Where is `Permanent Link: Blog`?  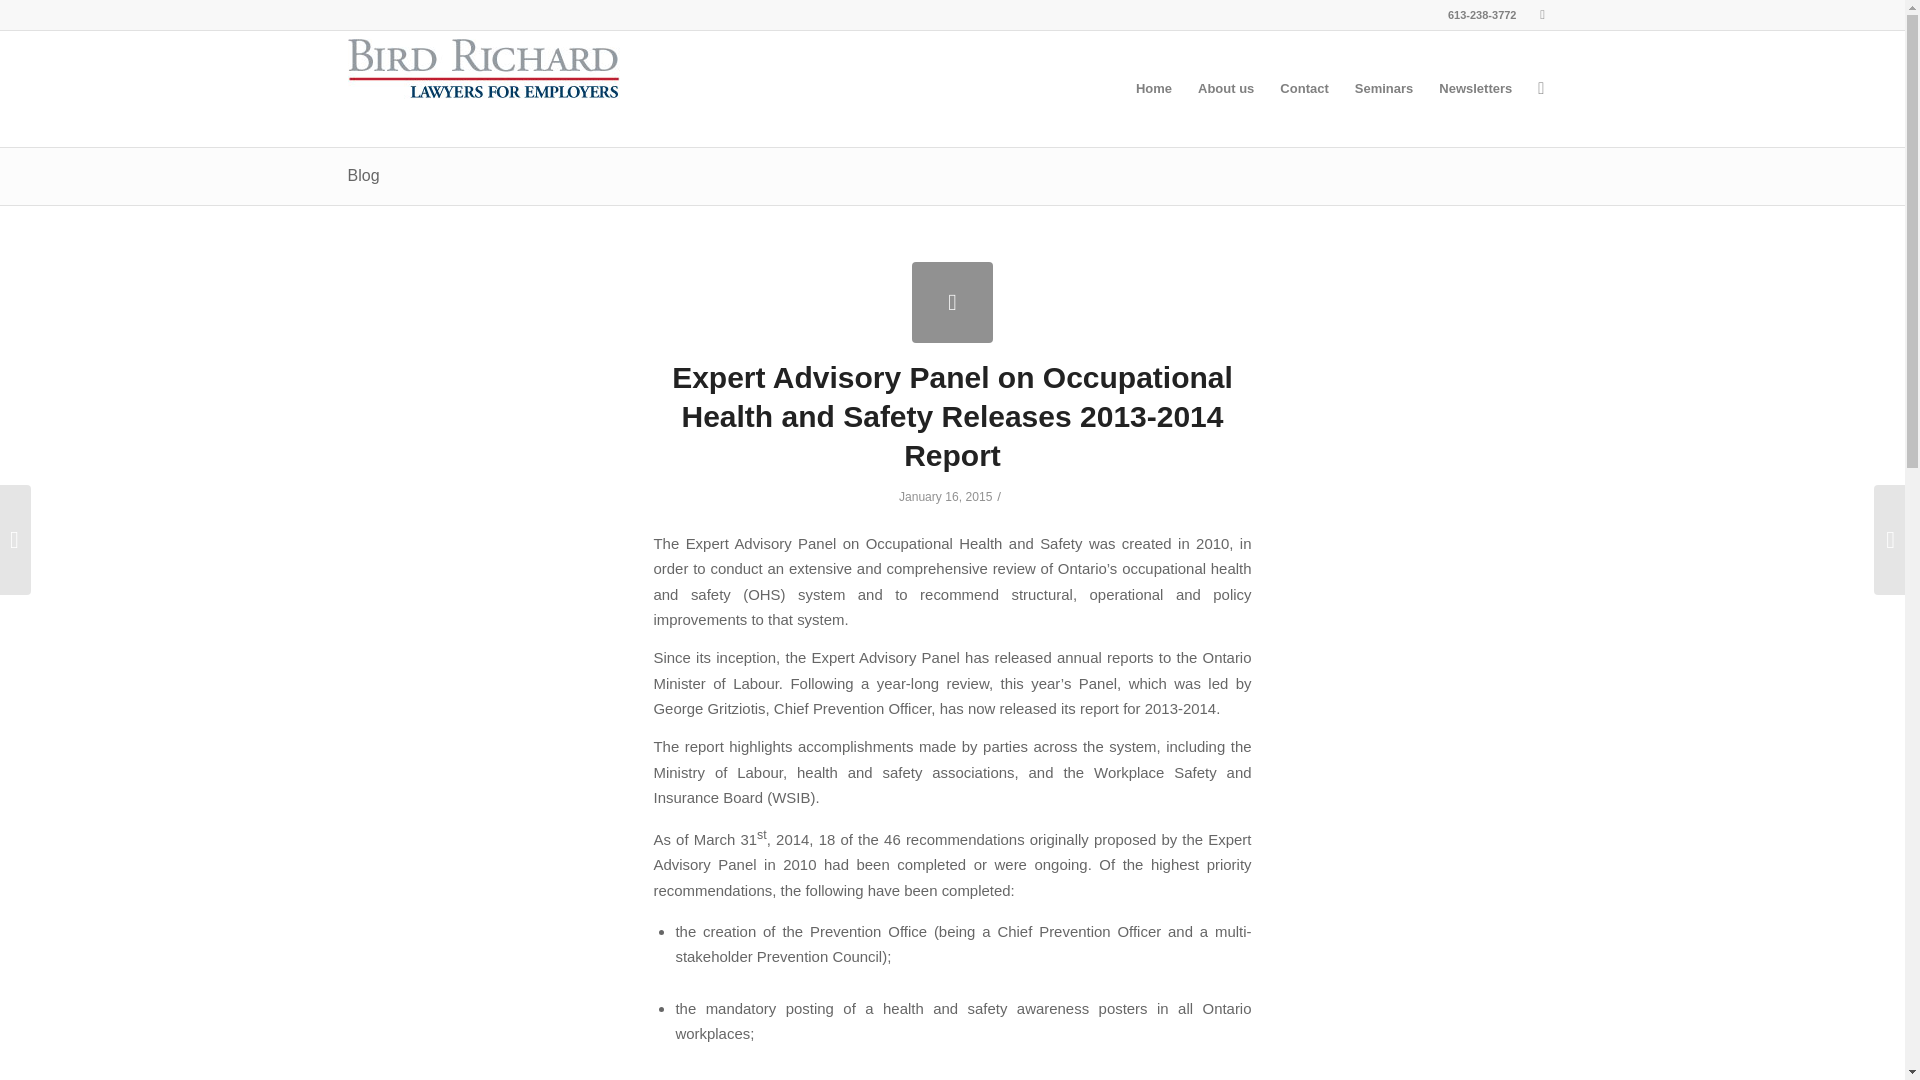 Permanent Link: Blog is located at coordinates (364, 175).